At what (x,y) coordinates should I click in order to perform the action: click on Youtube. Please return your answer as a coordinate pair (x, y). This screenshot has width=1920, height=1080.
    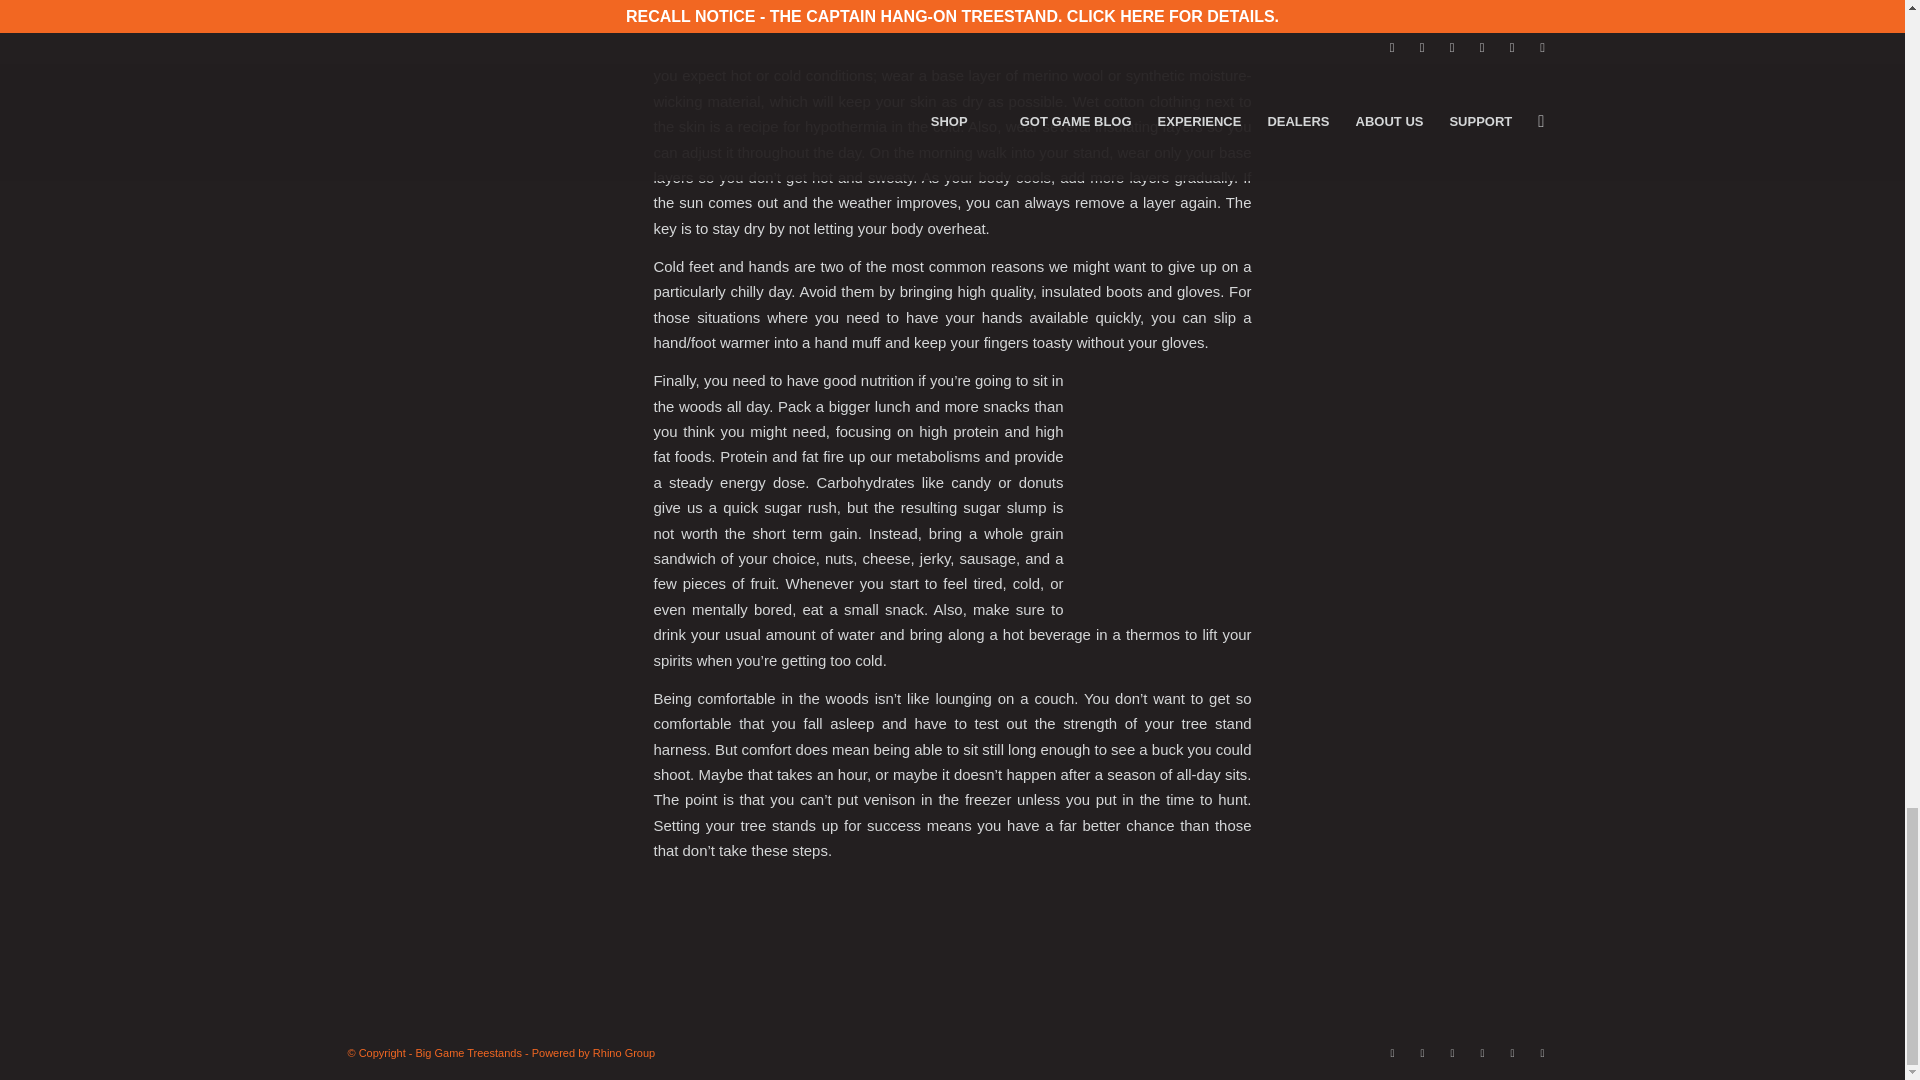
    Looking at the image, I should click on (1512, 1052).